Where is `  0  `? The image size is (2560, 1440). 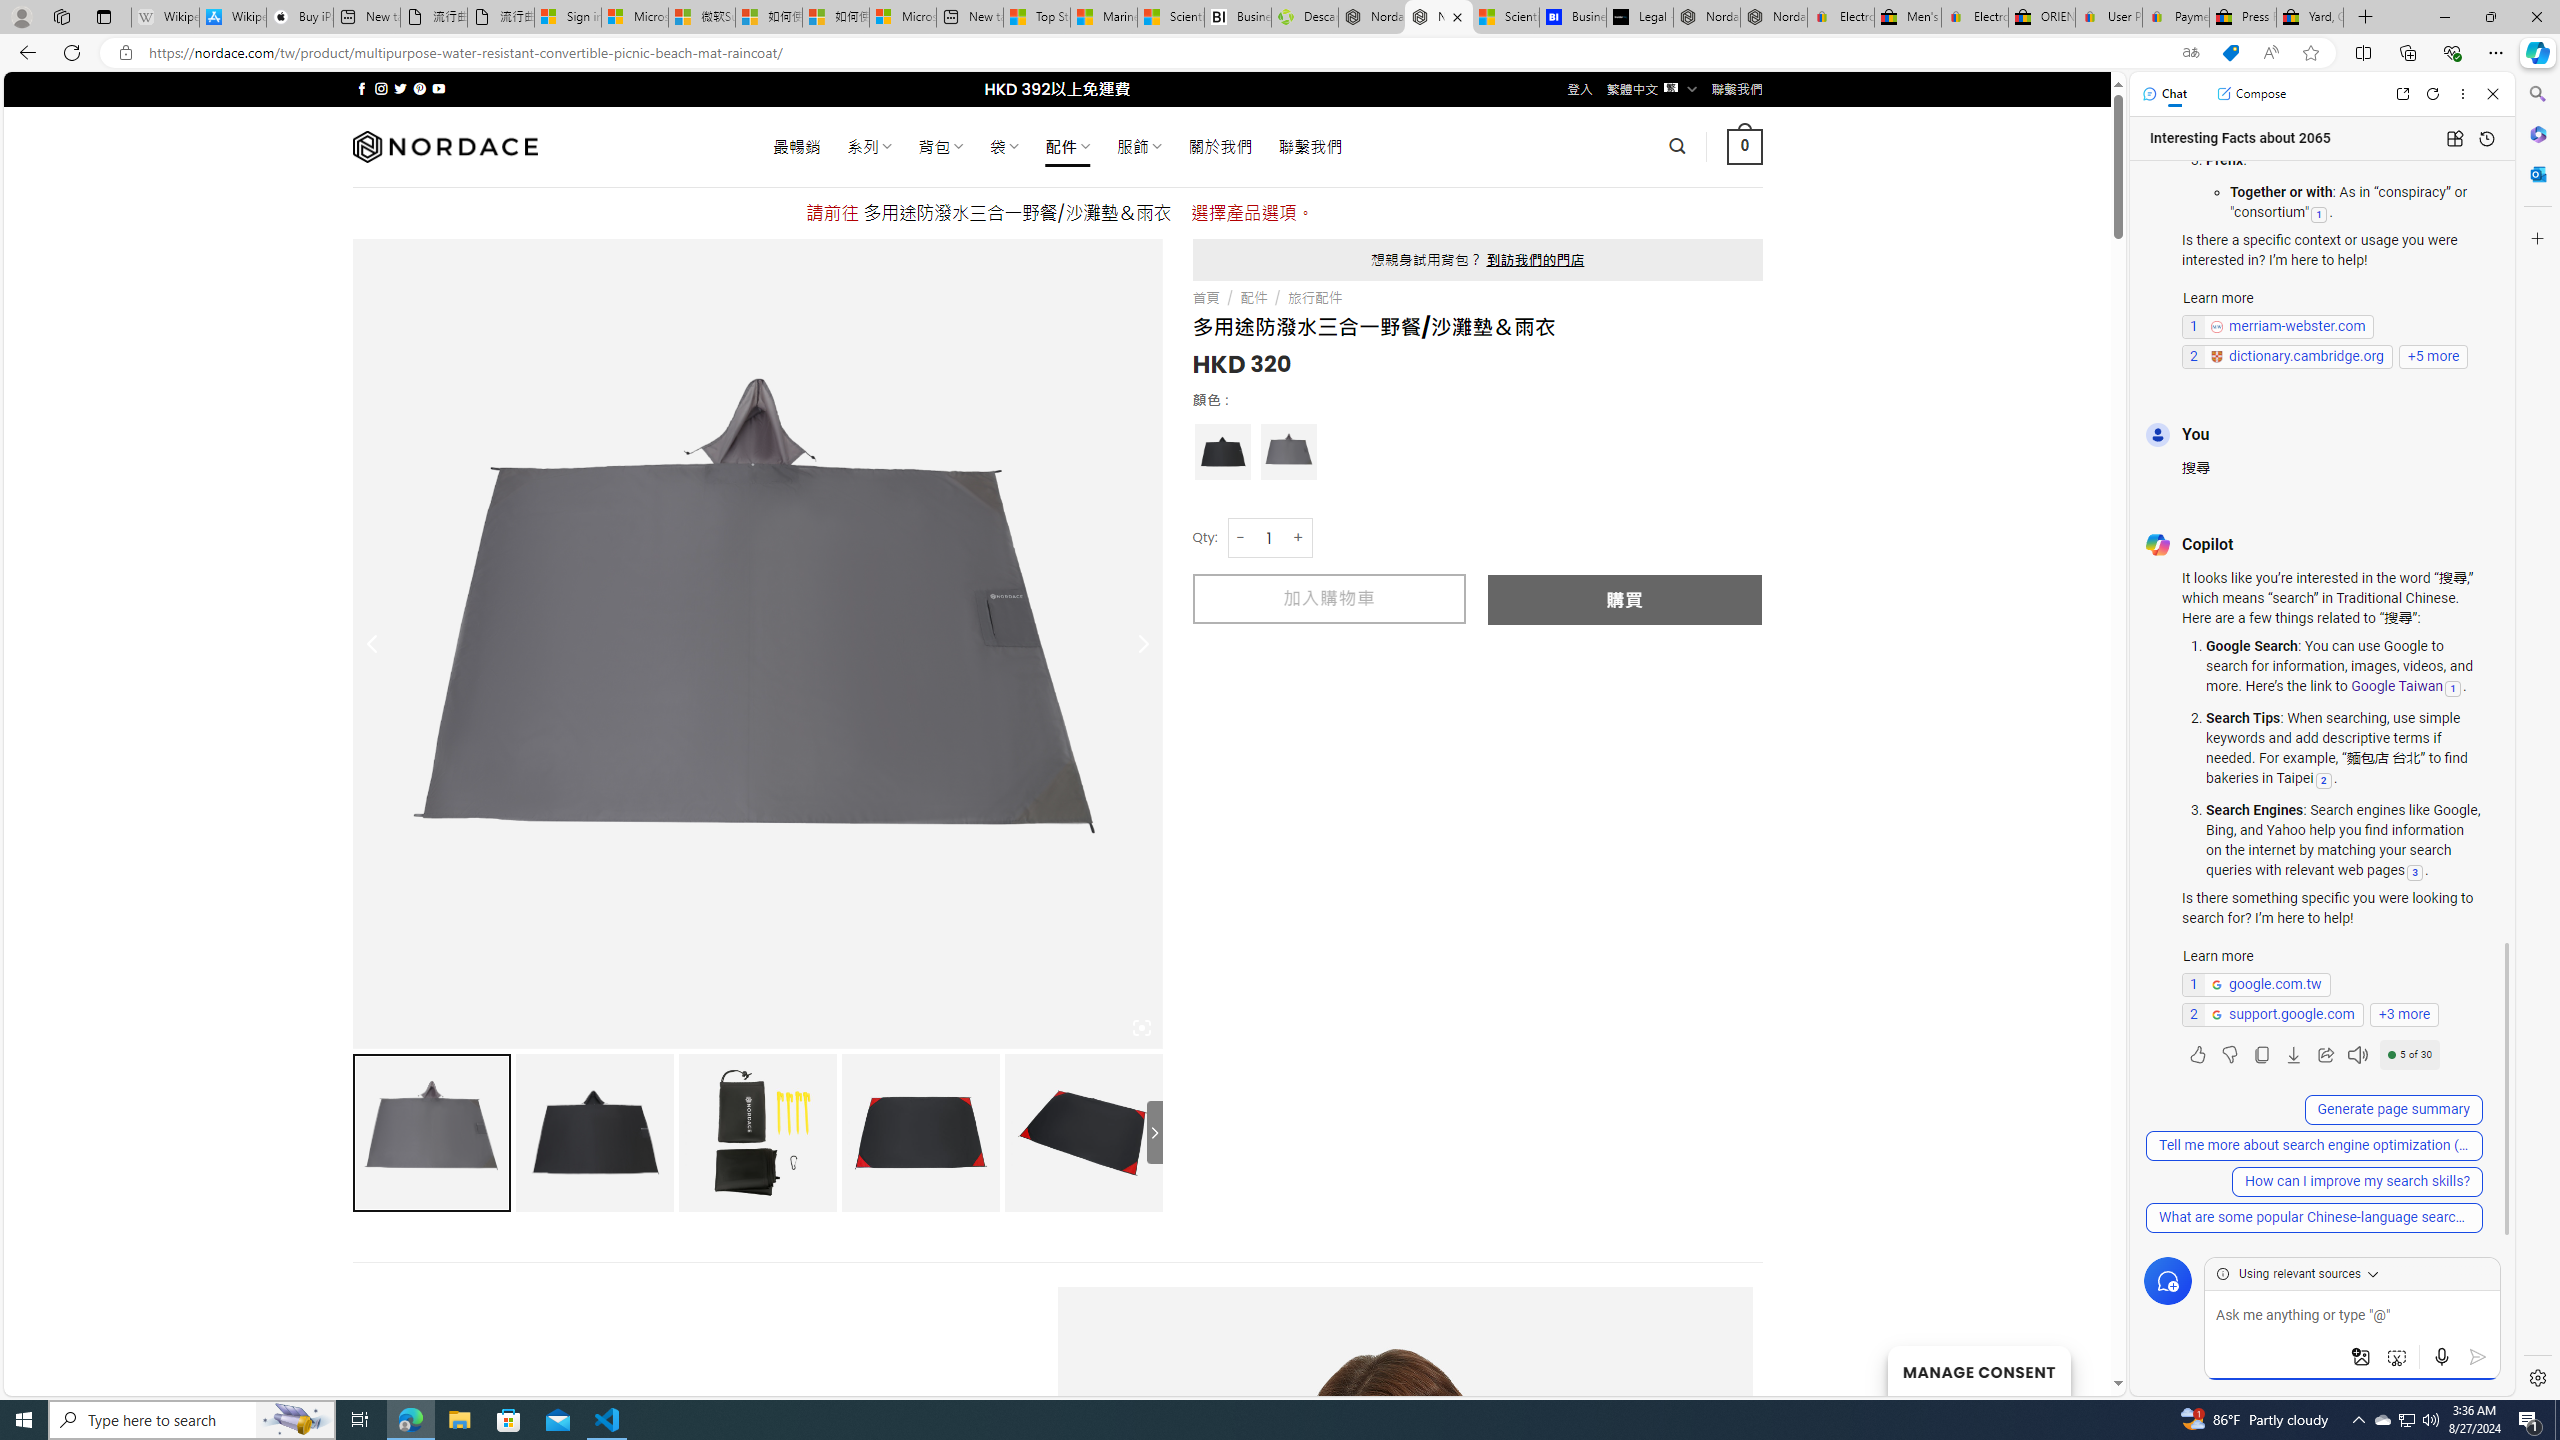
  0   is located at coordinates (1746, 146).